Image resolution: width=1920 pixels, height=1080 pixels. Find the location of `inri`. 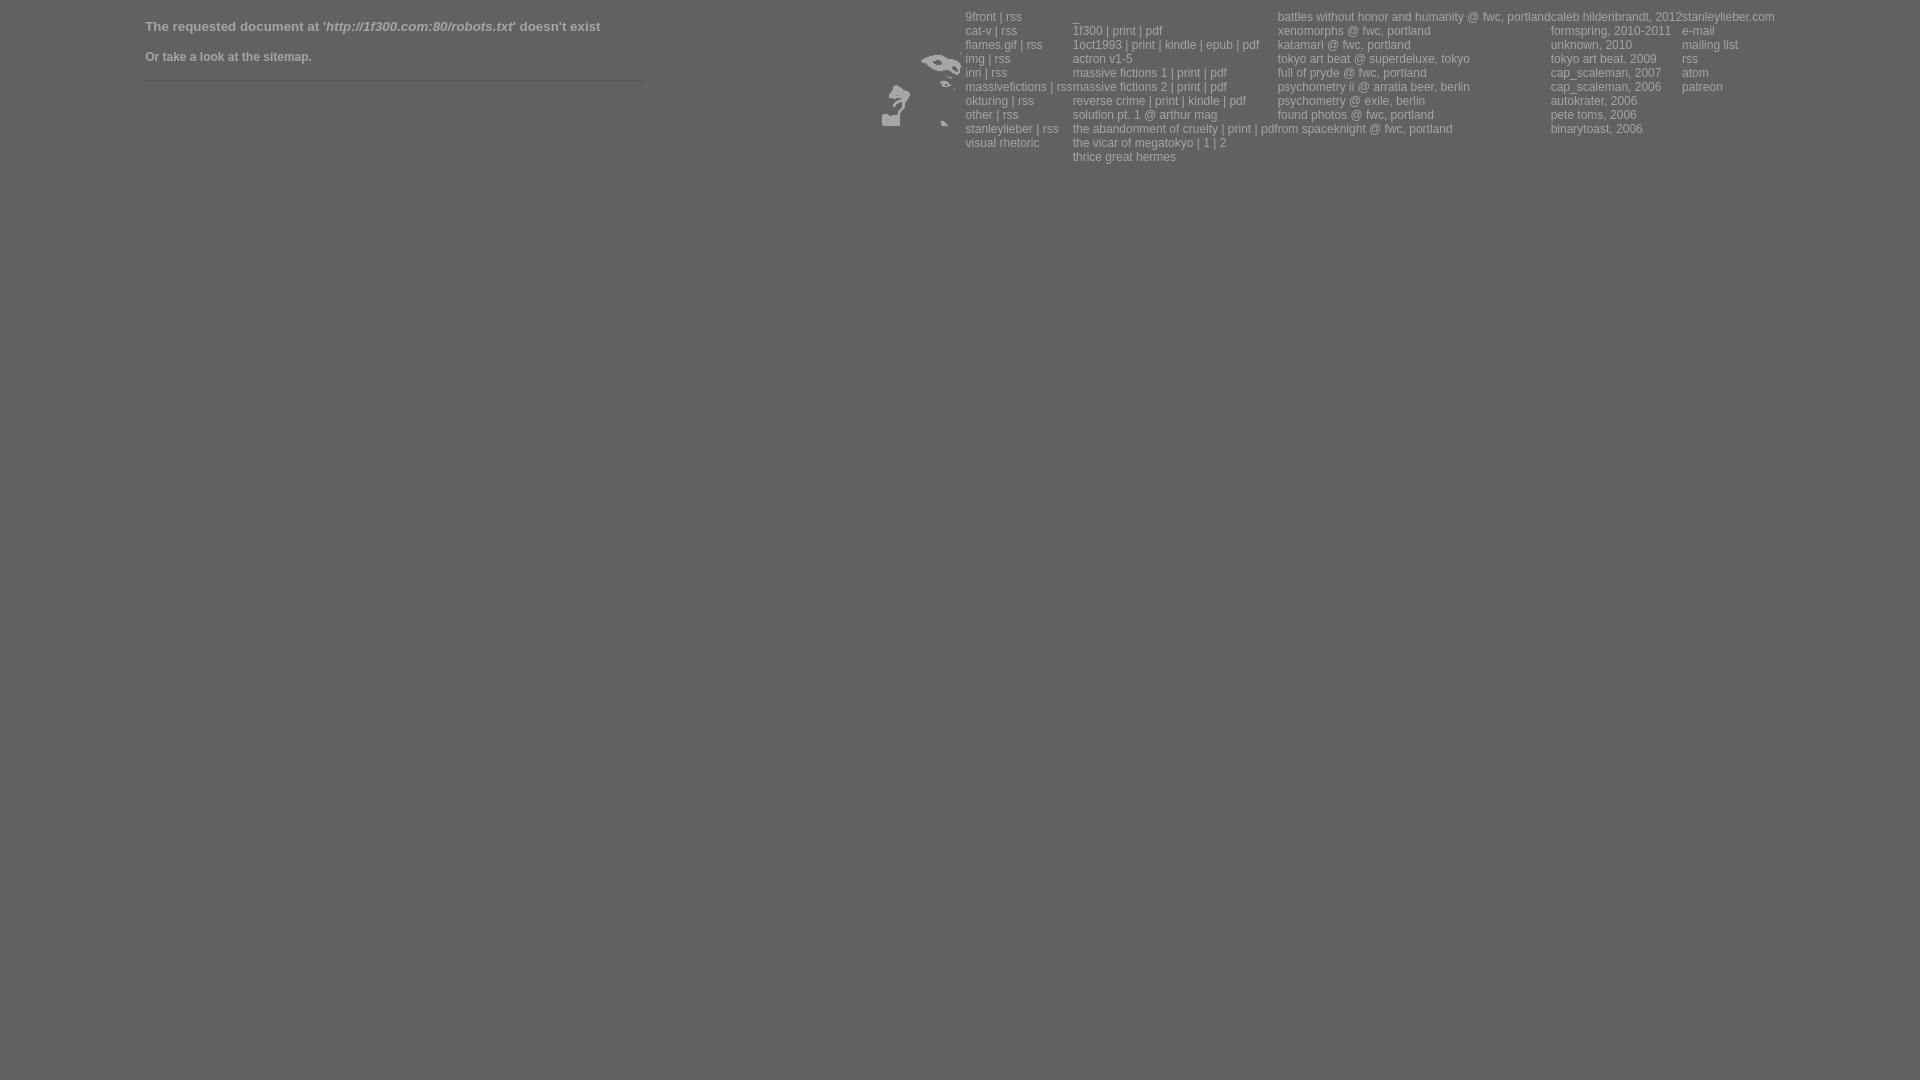

inri is located at coordinates (972, 73).